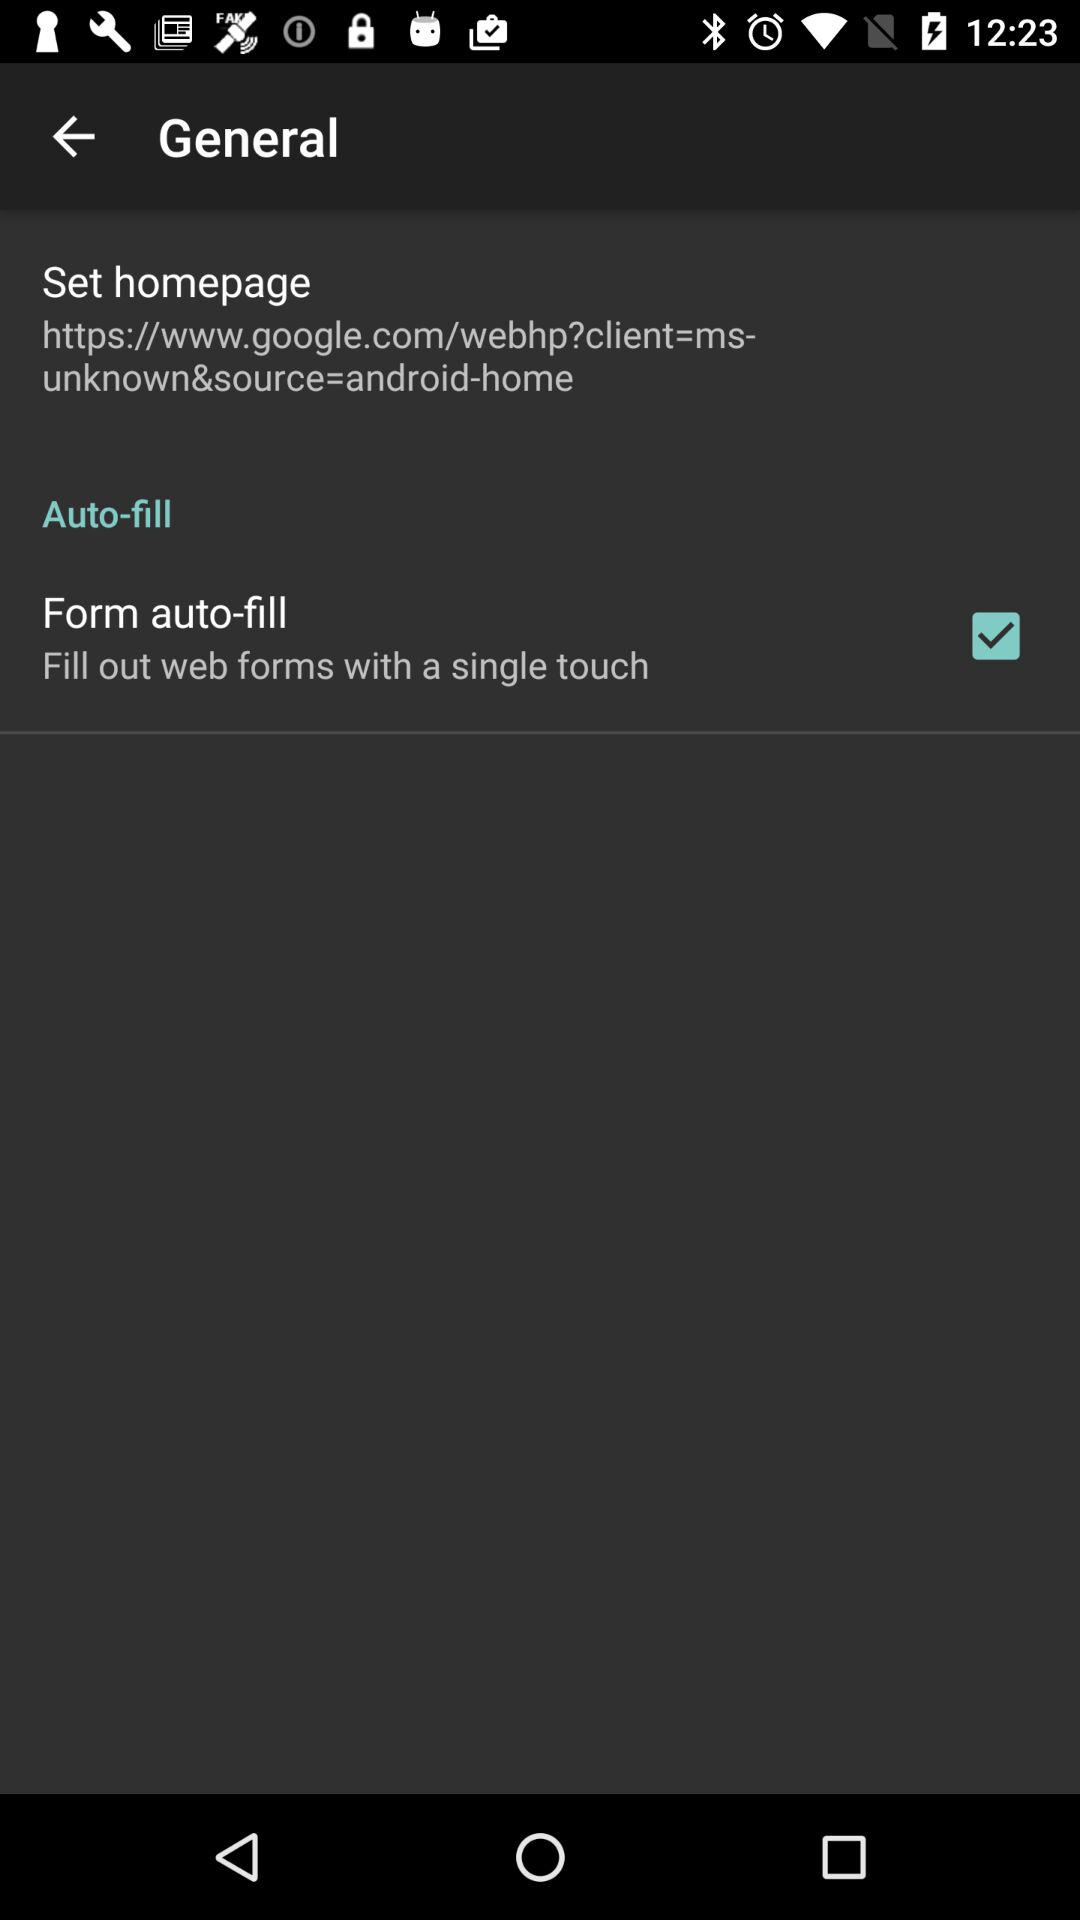  What do you see at coordinates (176, 280) in the screenshot?
I see `turn on the item above the https www google item` at bounding box center [176, 280].